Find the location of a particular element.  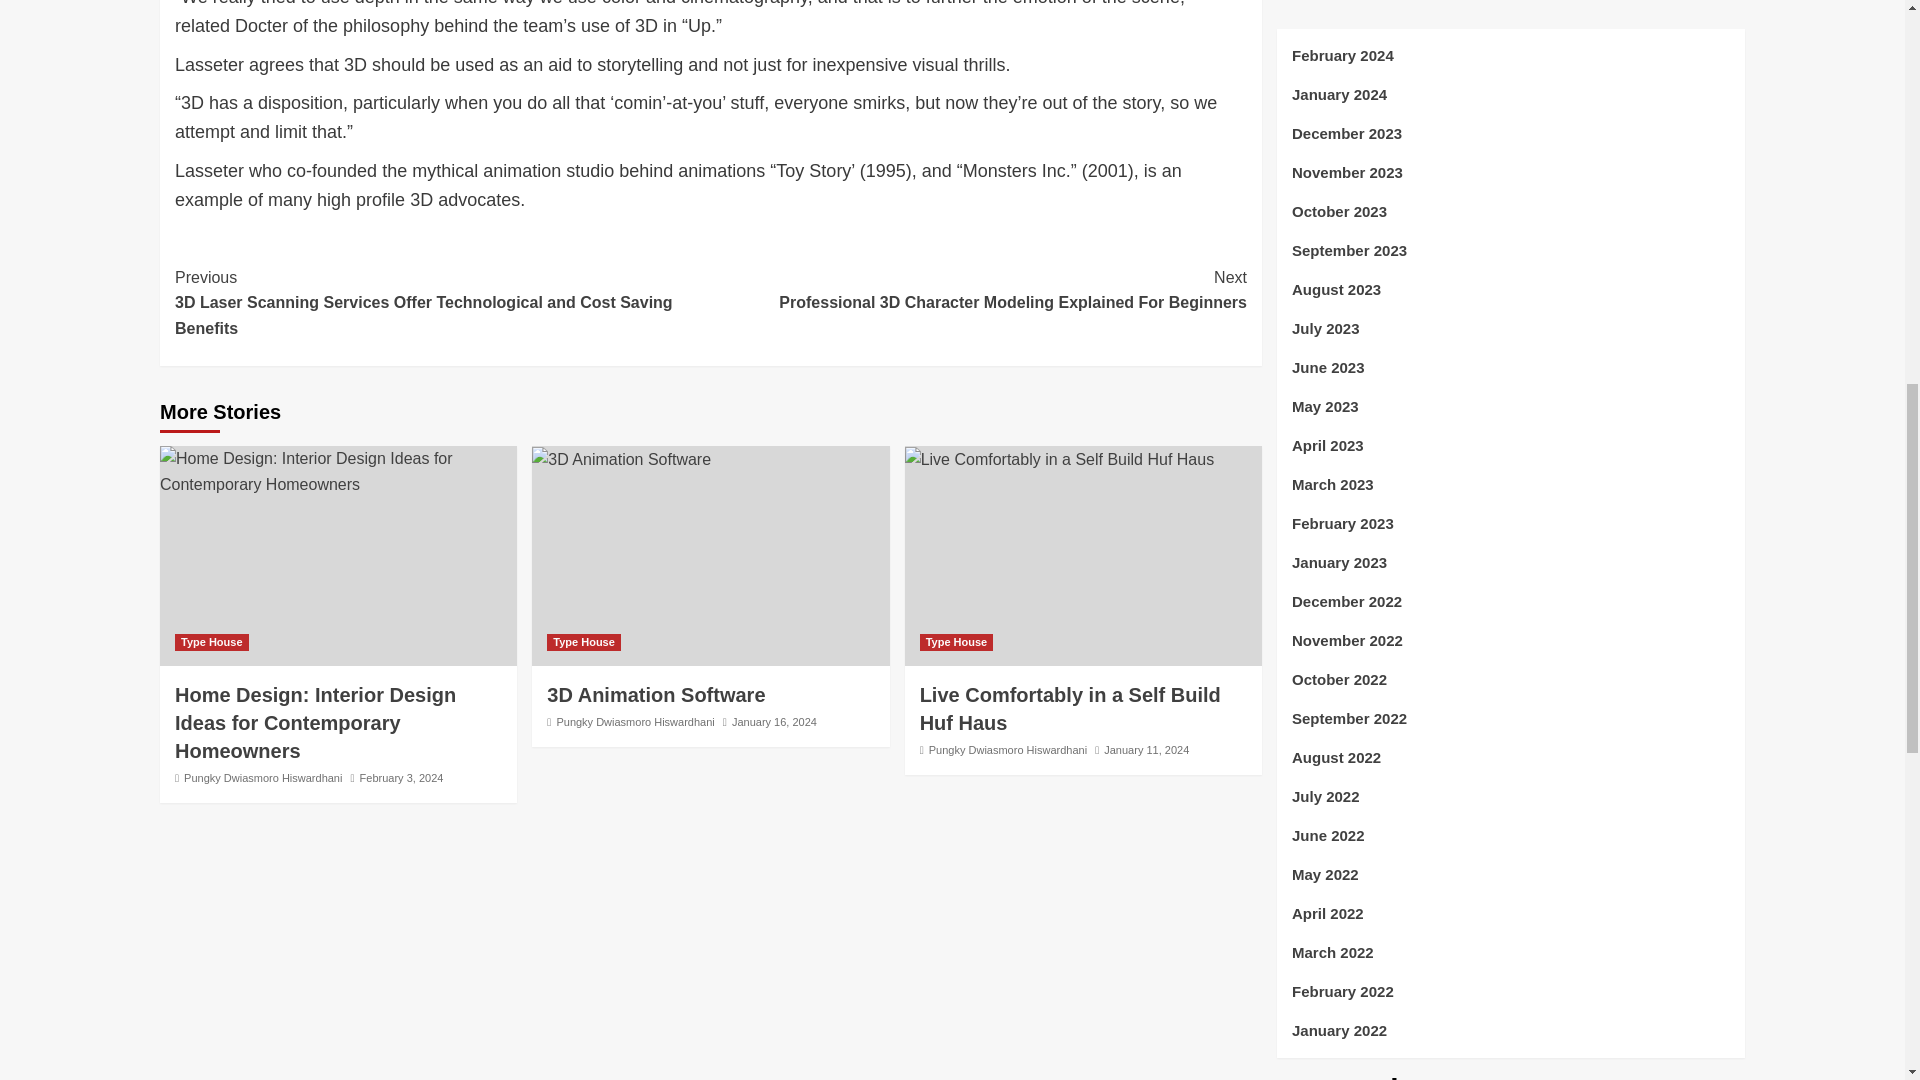

3D Animation Software is located at coordinates (656, 694).